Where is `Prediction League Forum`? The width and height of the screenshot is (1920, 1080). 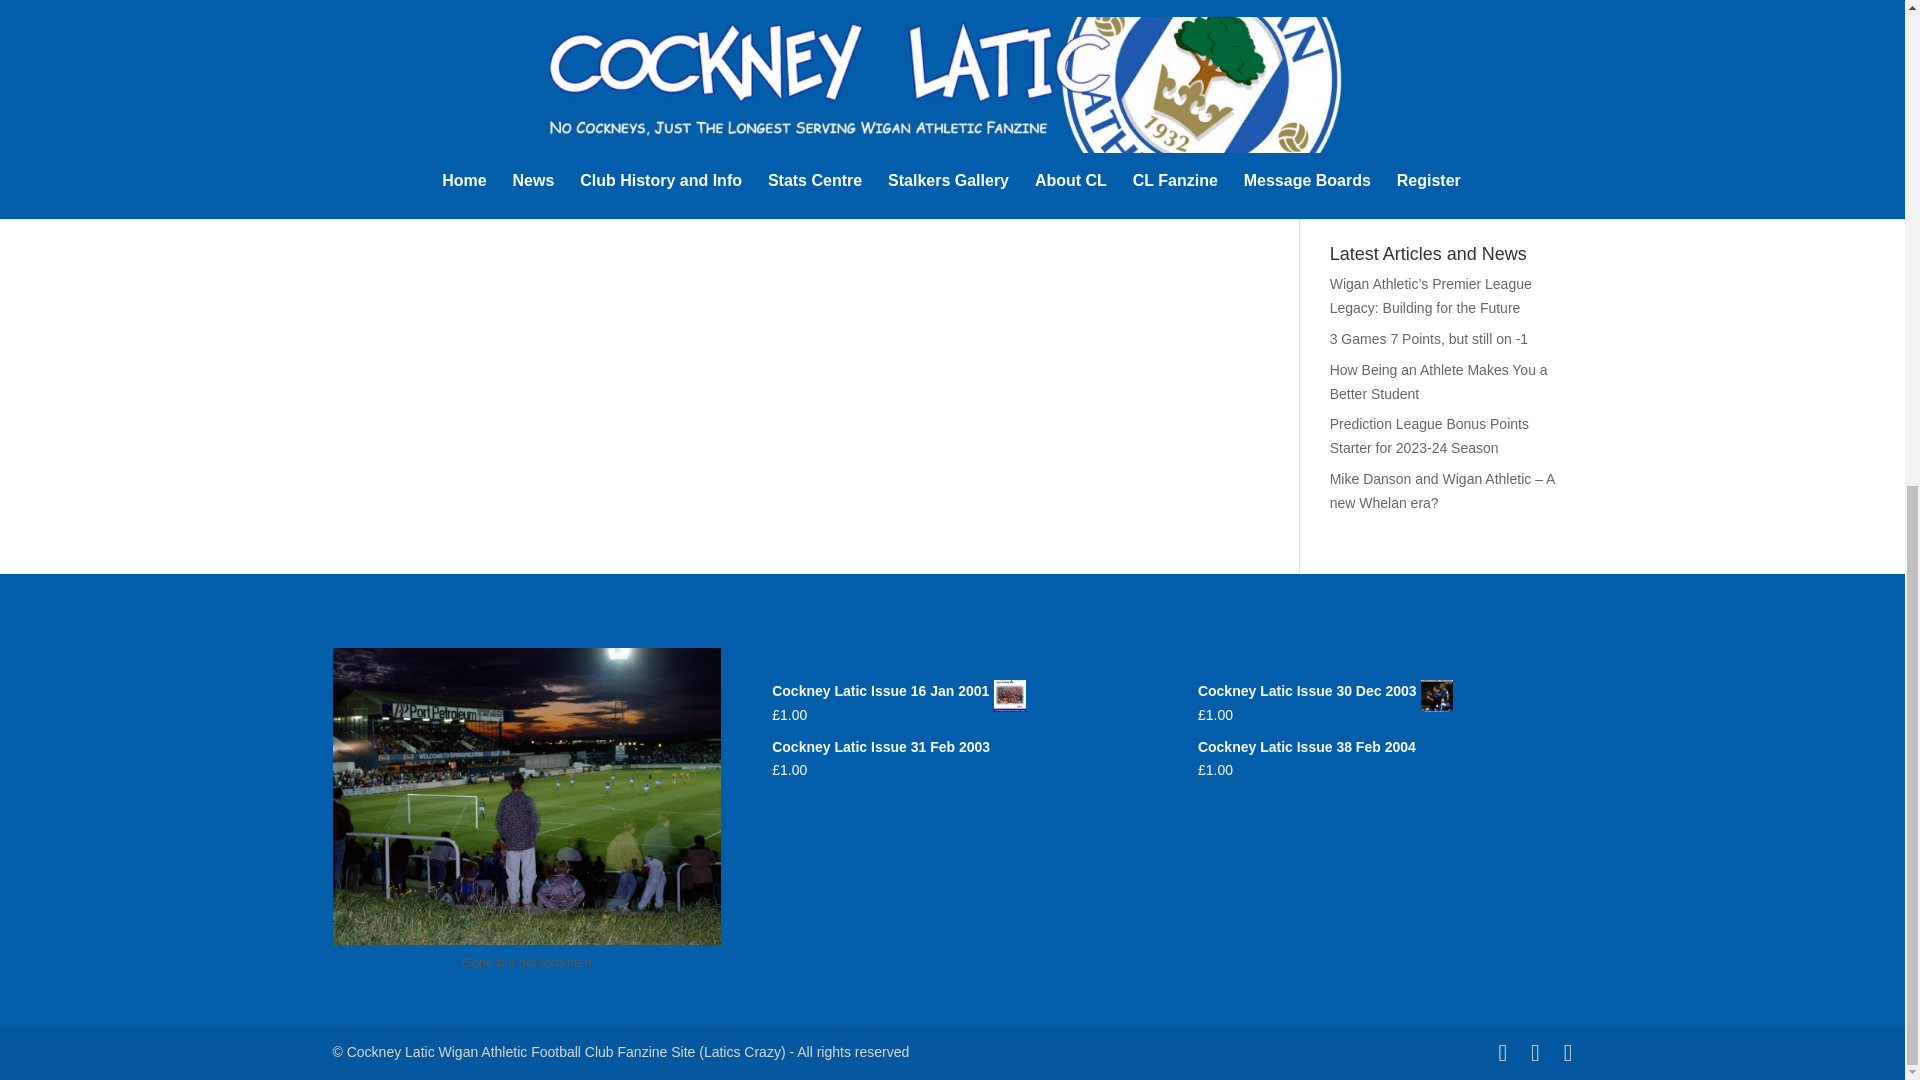 Prediction League Forum is located at coordinates (1408, 140).